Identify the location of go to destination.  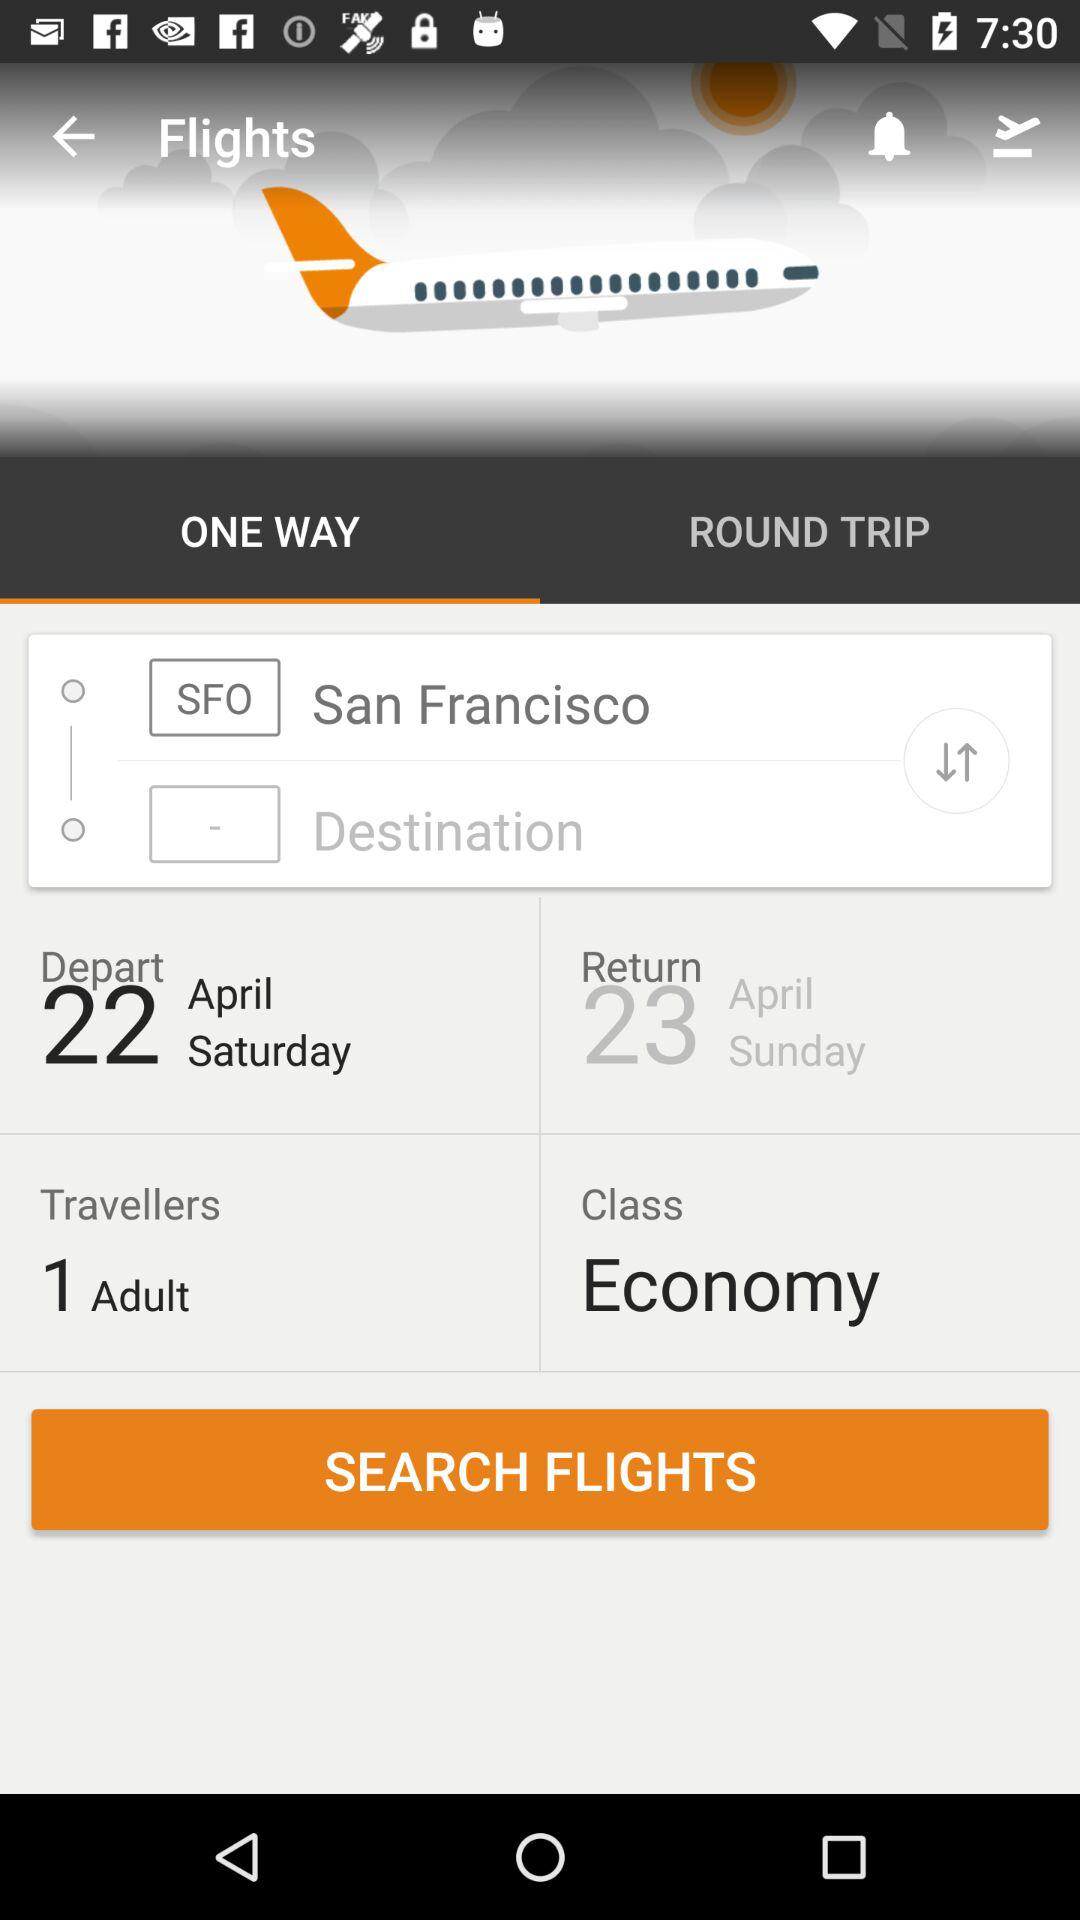
(509, 824).